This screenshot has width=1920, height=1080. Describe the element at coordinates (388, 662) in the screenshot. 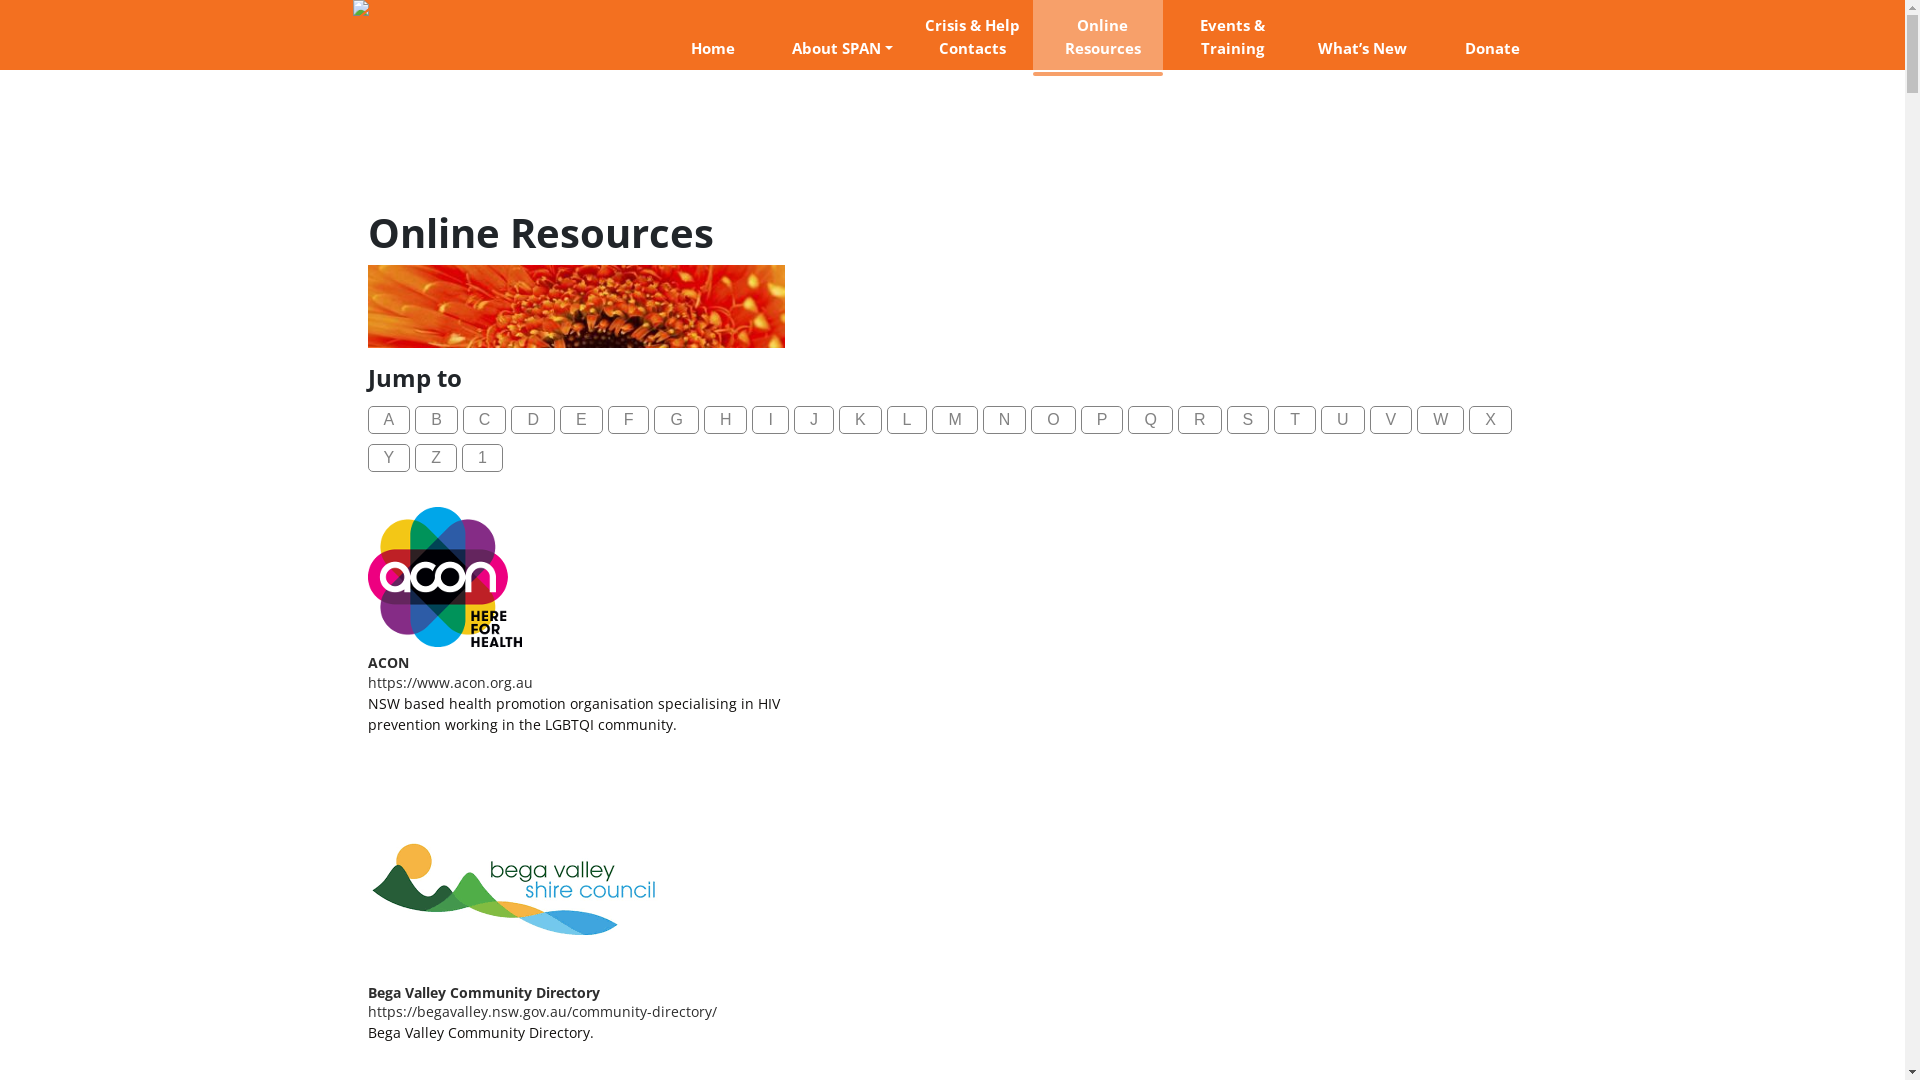

I see `ACON` at that location.